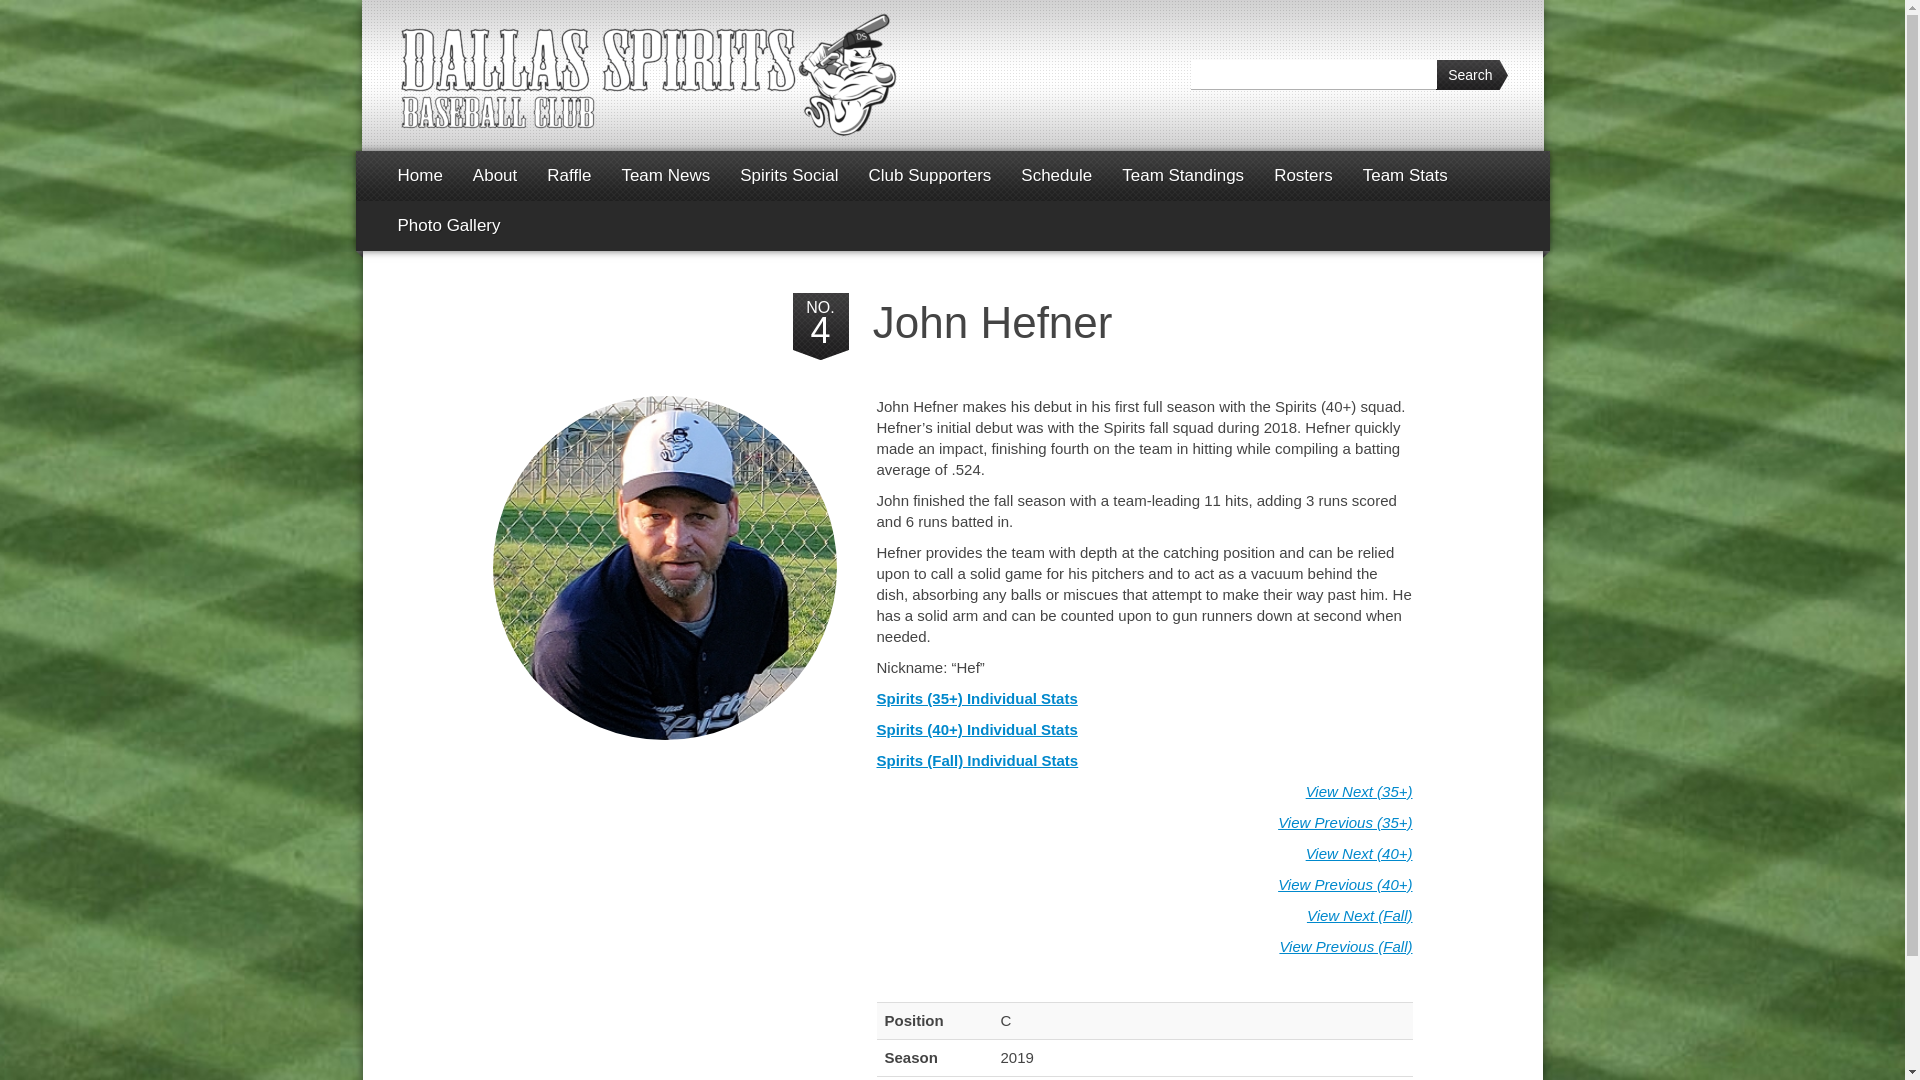 This screenshot has width=1920, height=1080. What do you see at coordinates (1472, 74) in the screenshot?
I see `Search` at bounding box center [1472, 74].